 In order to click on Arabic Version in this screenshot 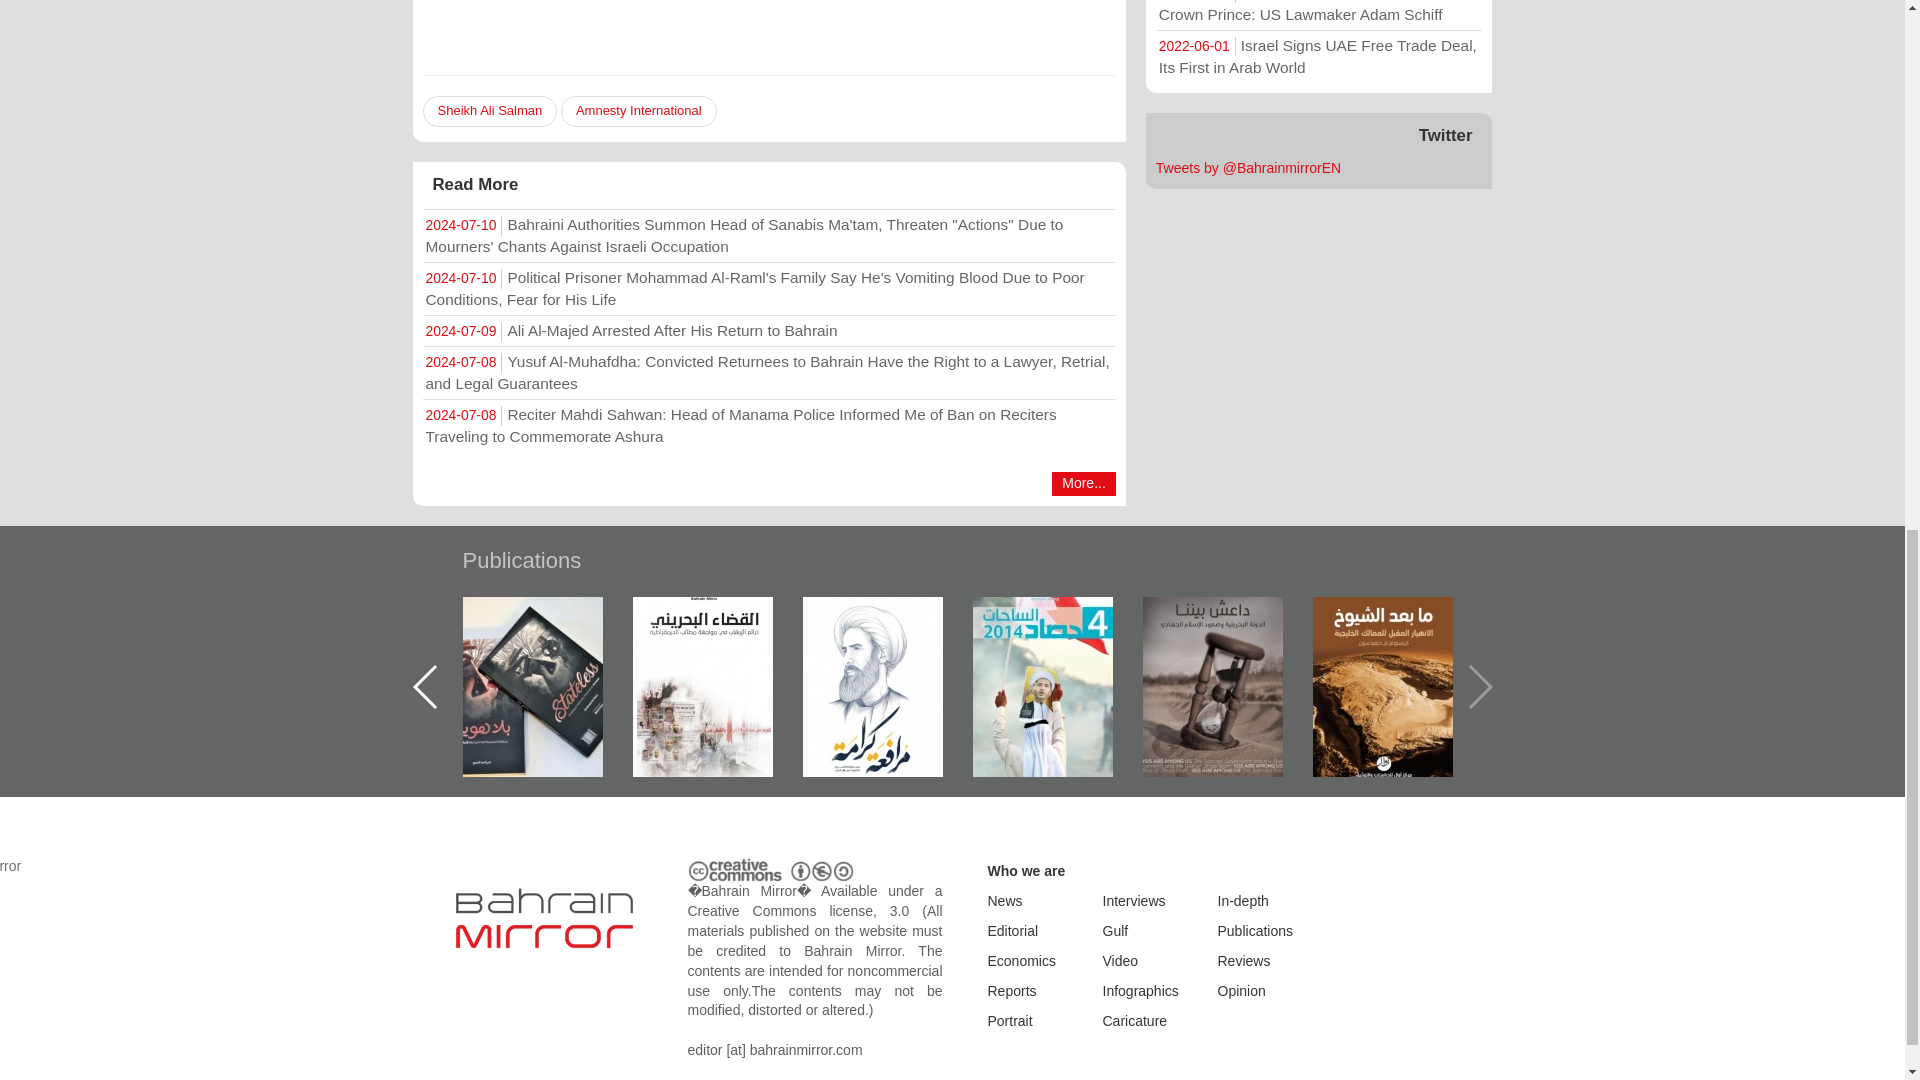, I will do `click(464, 2)`.